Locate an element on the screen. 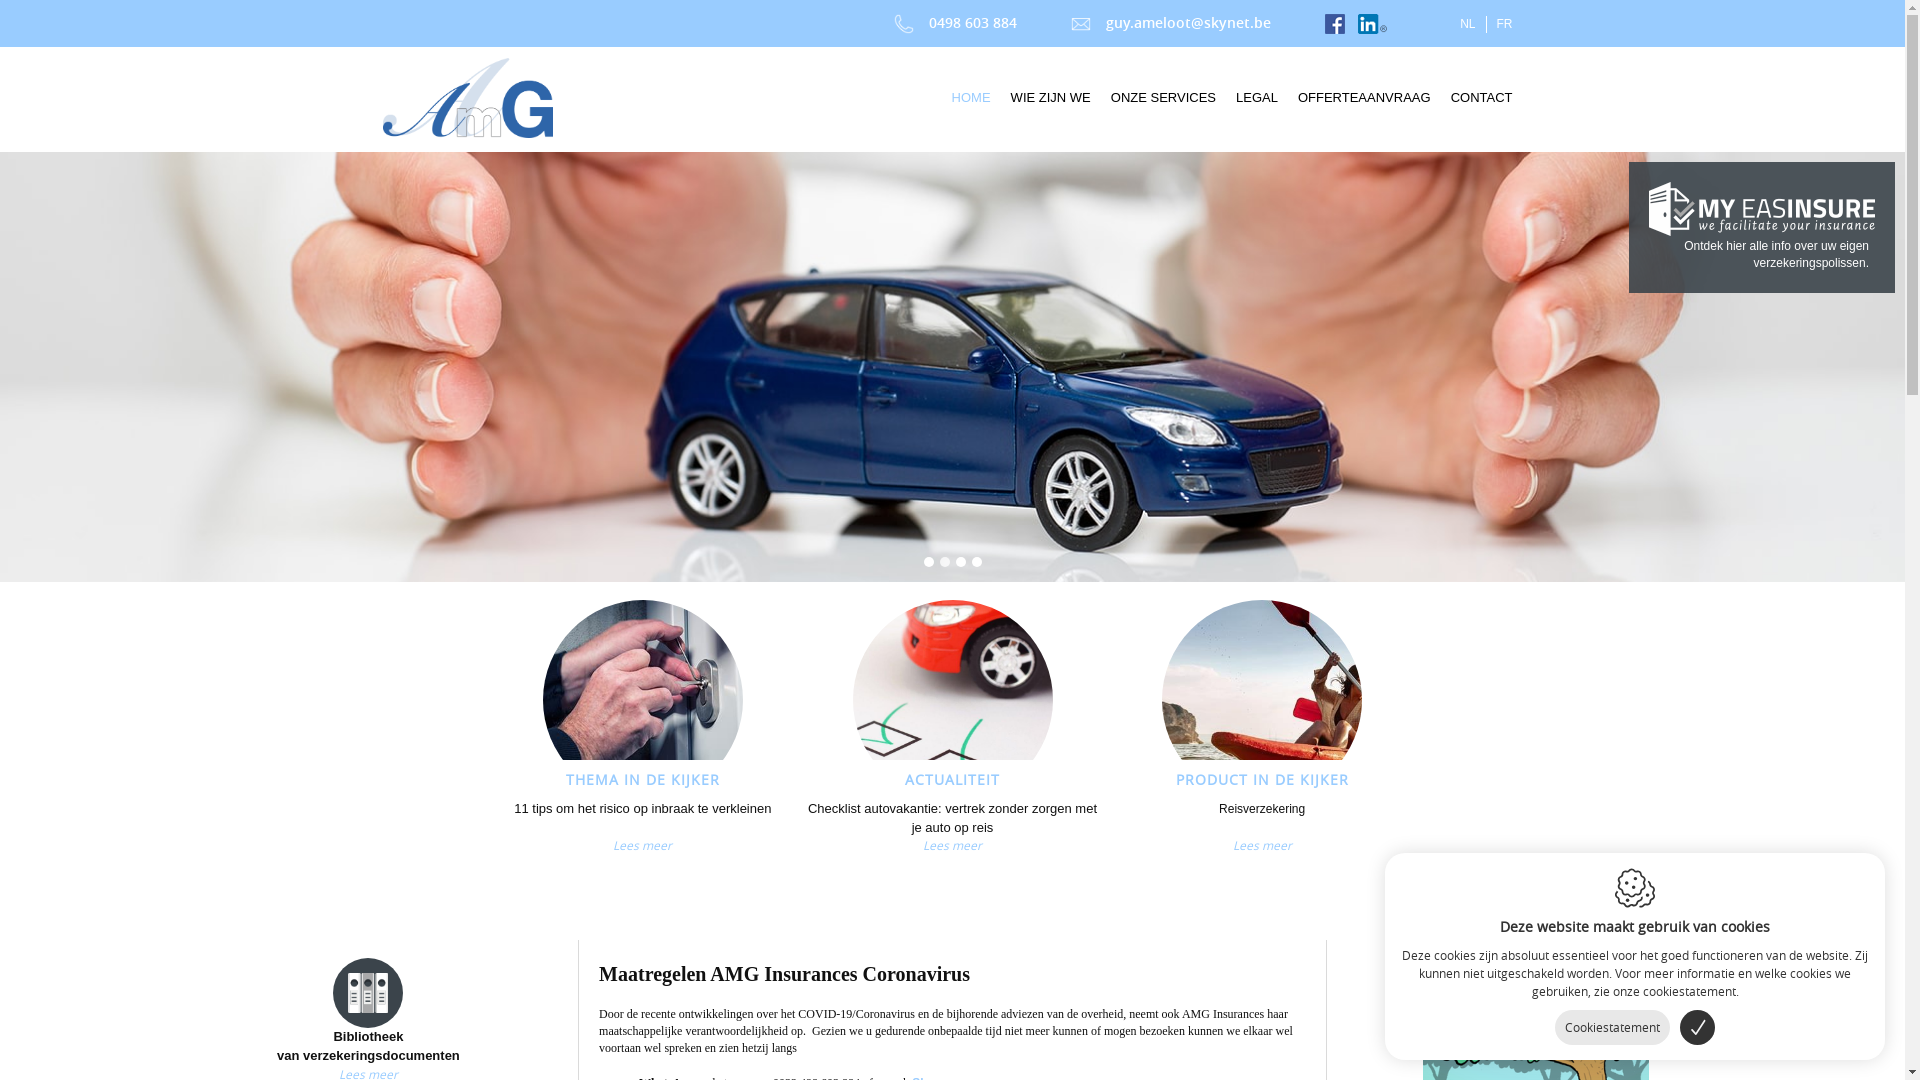 This screenshot has width=1920, height=1080. 3 is located at coordinates (961, 562).